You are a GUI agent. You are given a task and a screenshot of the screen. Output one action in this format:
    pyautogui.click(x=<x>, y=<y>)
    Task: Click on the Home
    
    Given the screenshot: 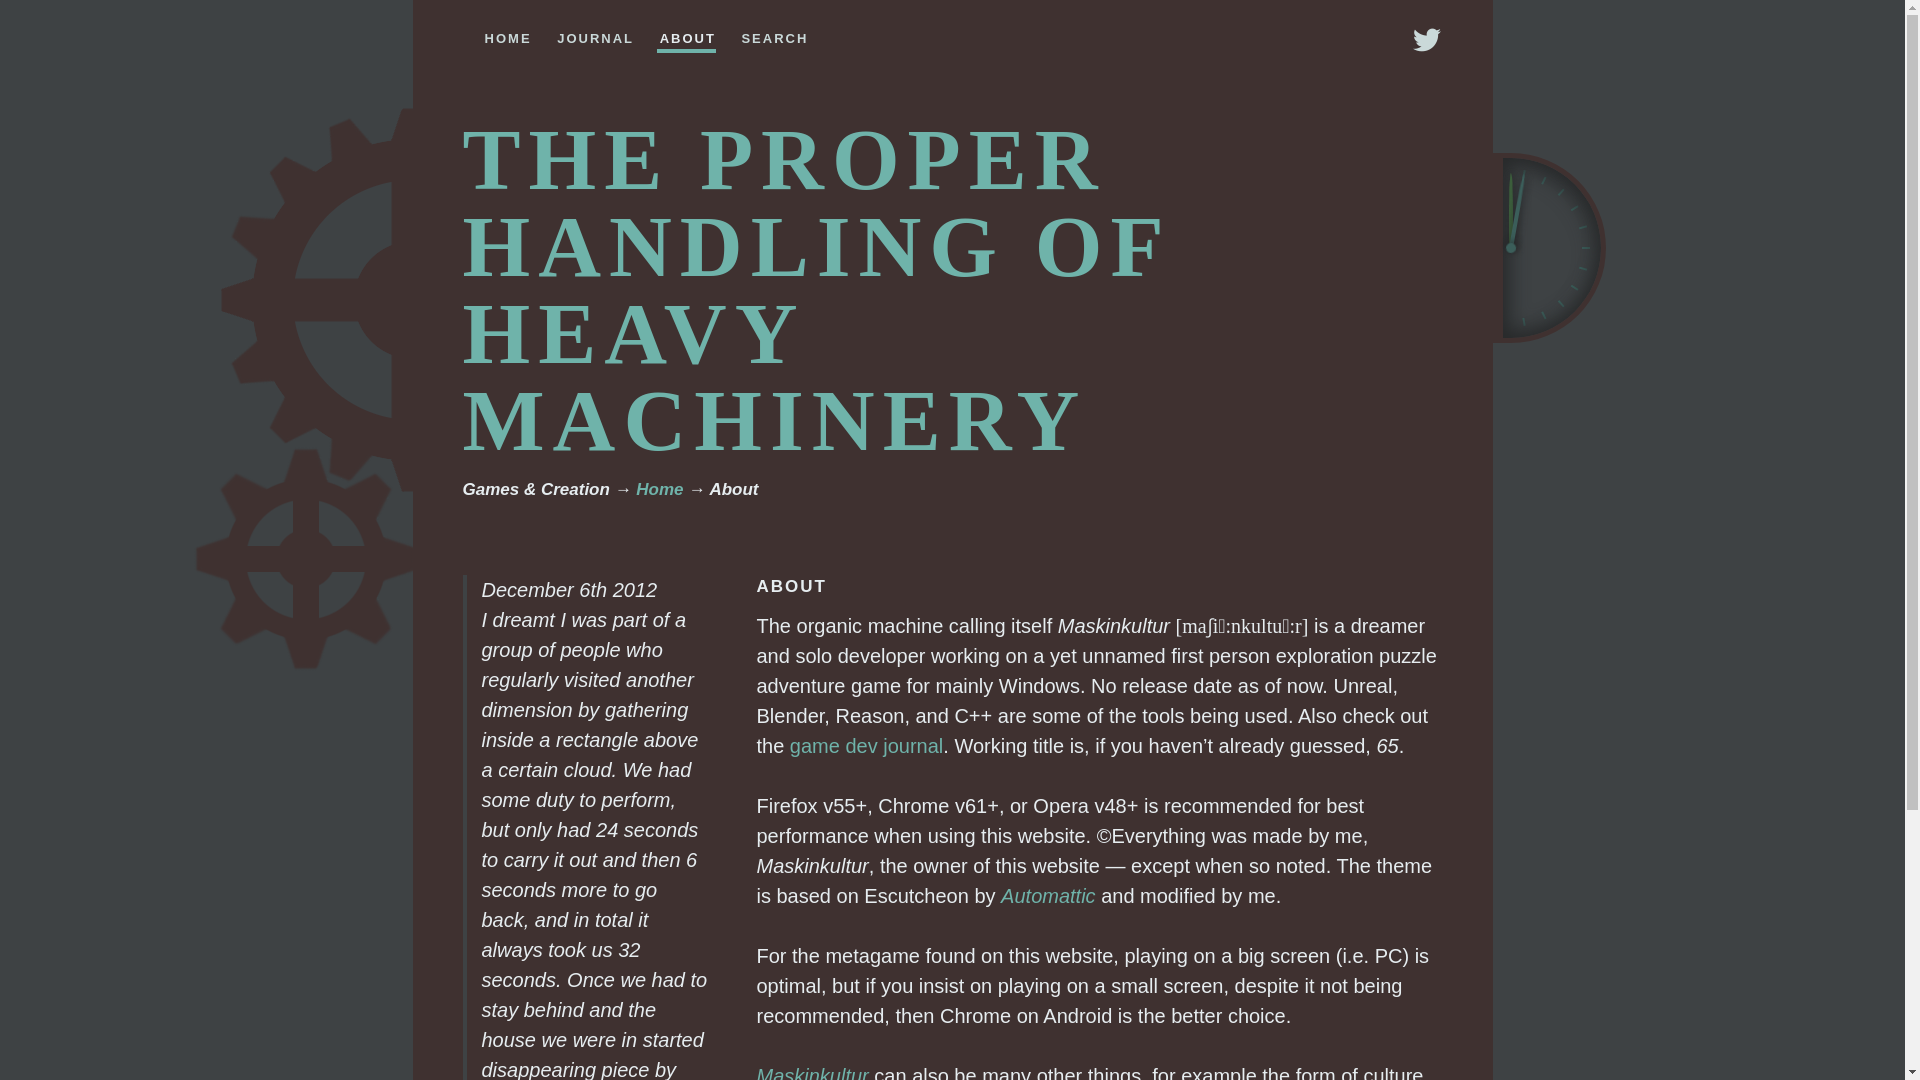 What is the action you would take?
    pyautogui.click(x=659, y=488)
    